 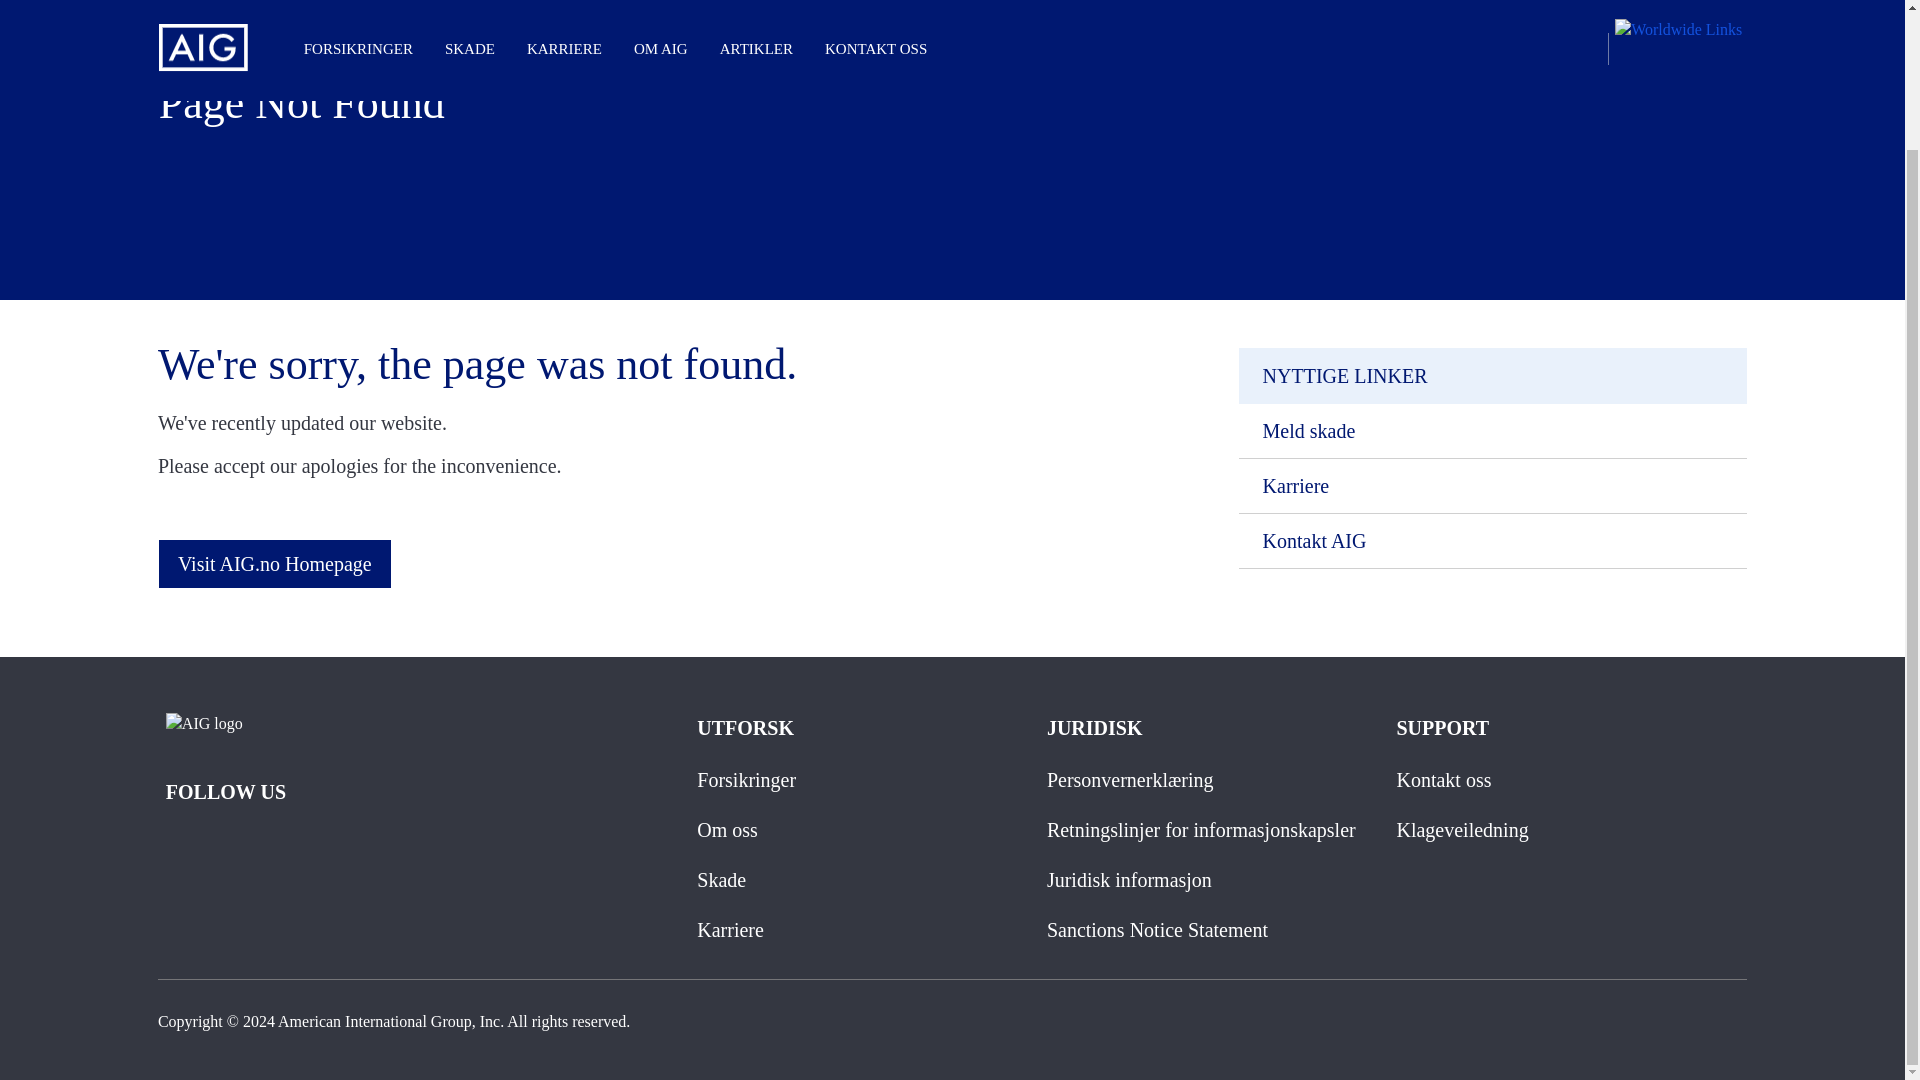 What do you see at coordinates (181, 846) in the screenshot?
I see `facebook` at bounding box center [181, 846].